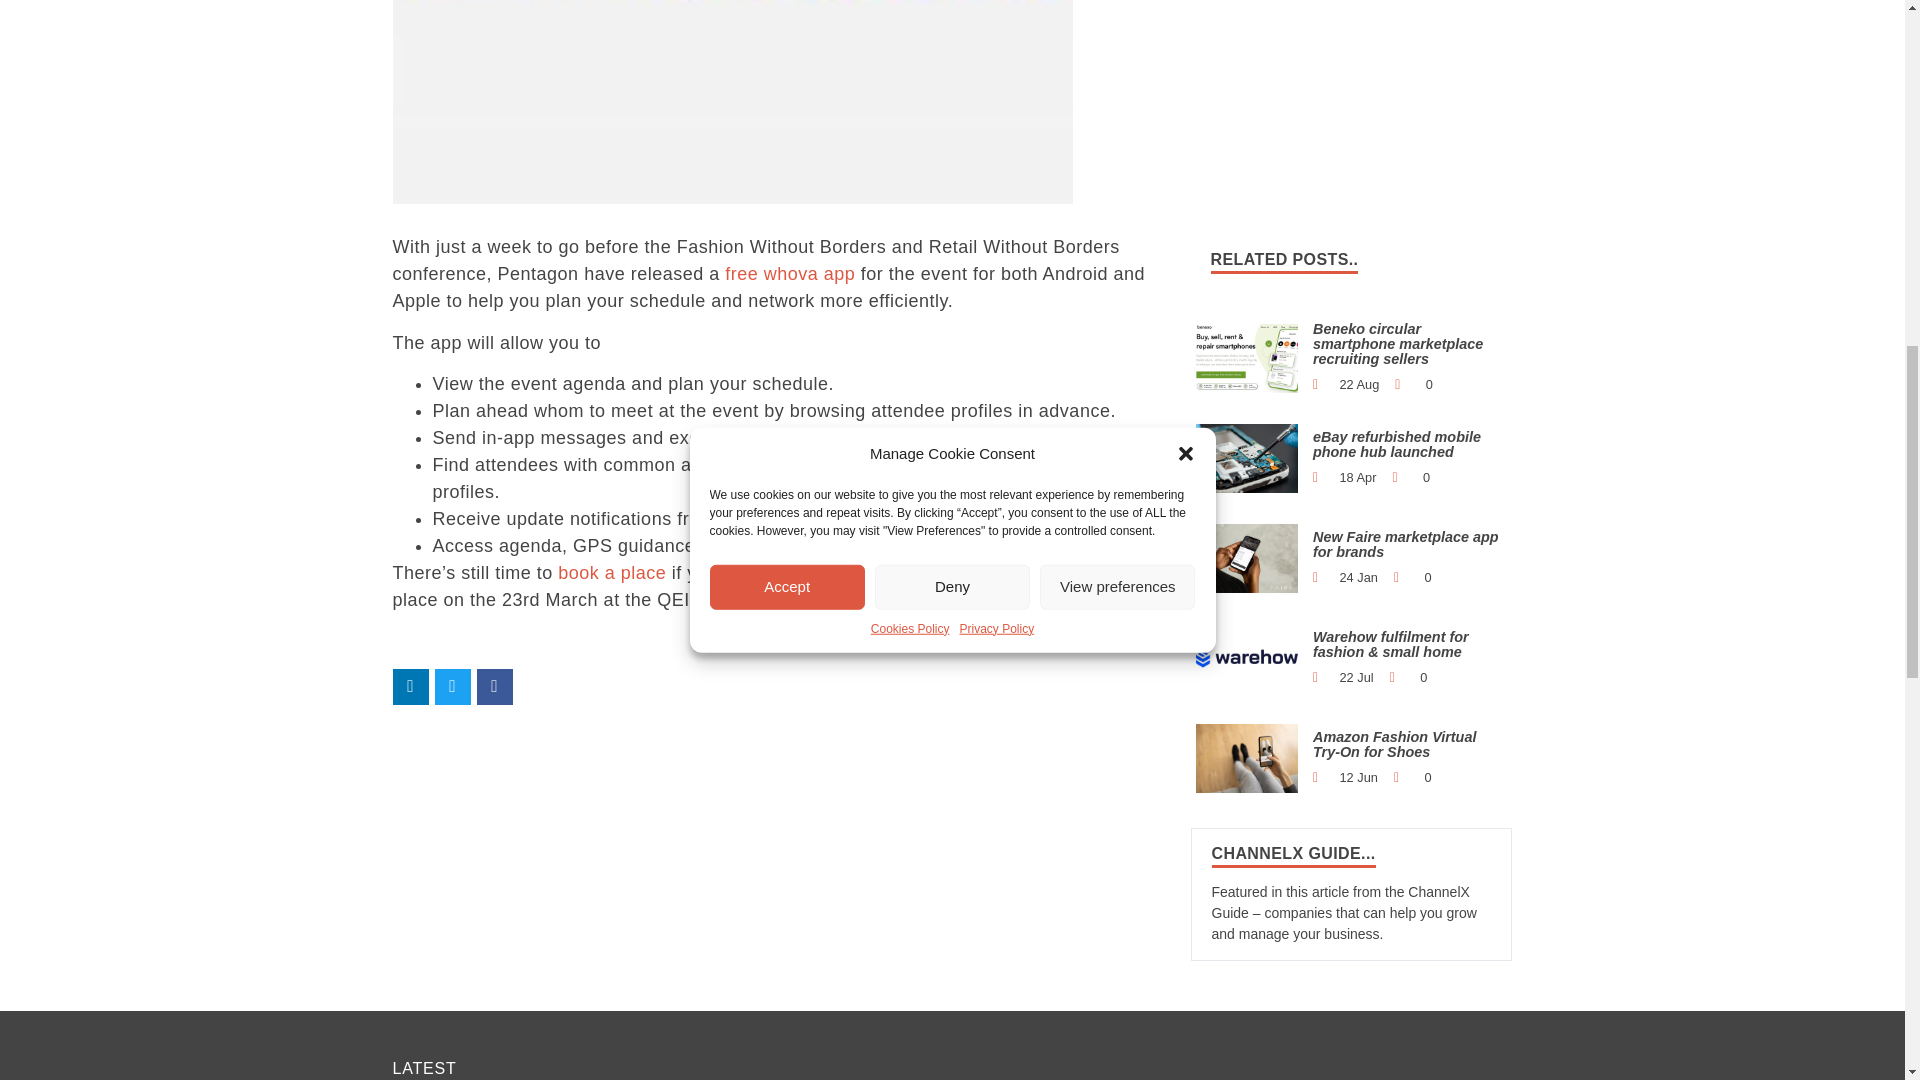  Describe the element at coordinates (1248, 557) in the screenshot. I see `New Faire marketplace app for brands` at that location.